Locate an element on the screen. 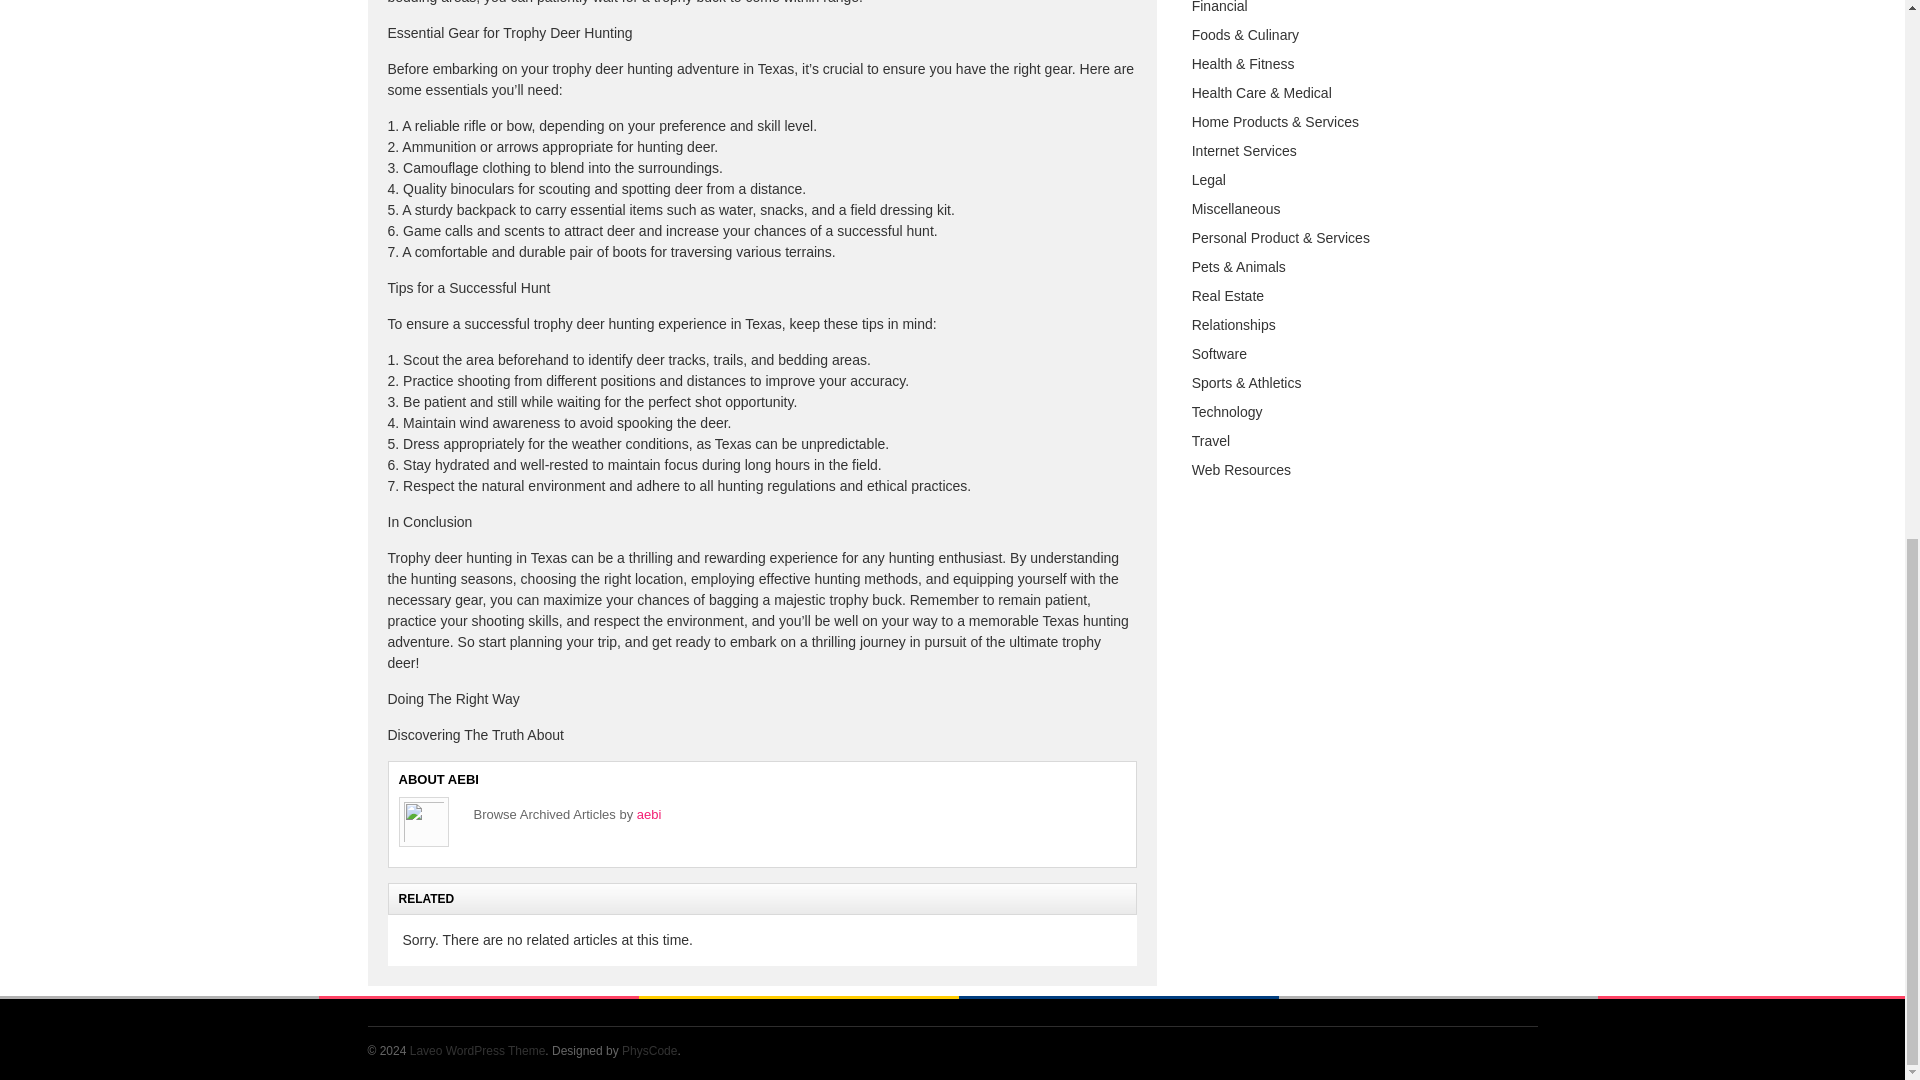  Internet Services is located at coordinates (1244, 150).